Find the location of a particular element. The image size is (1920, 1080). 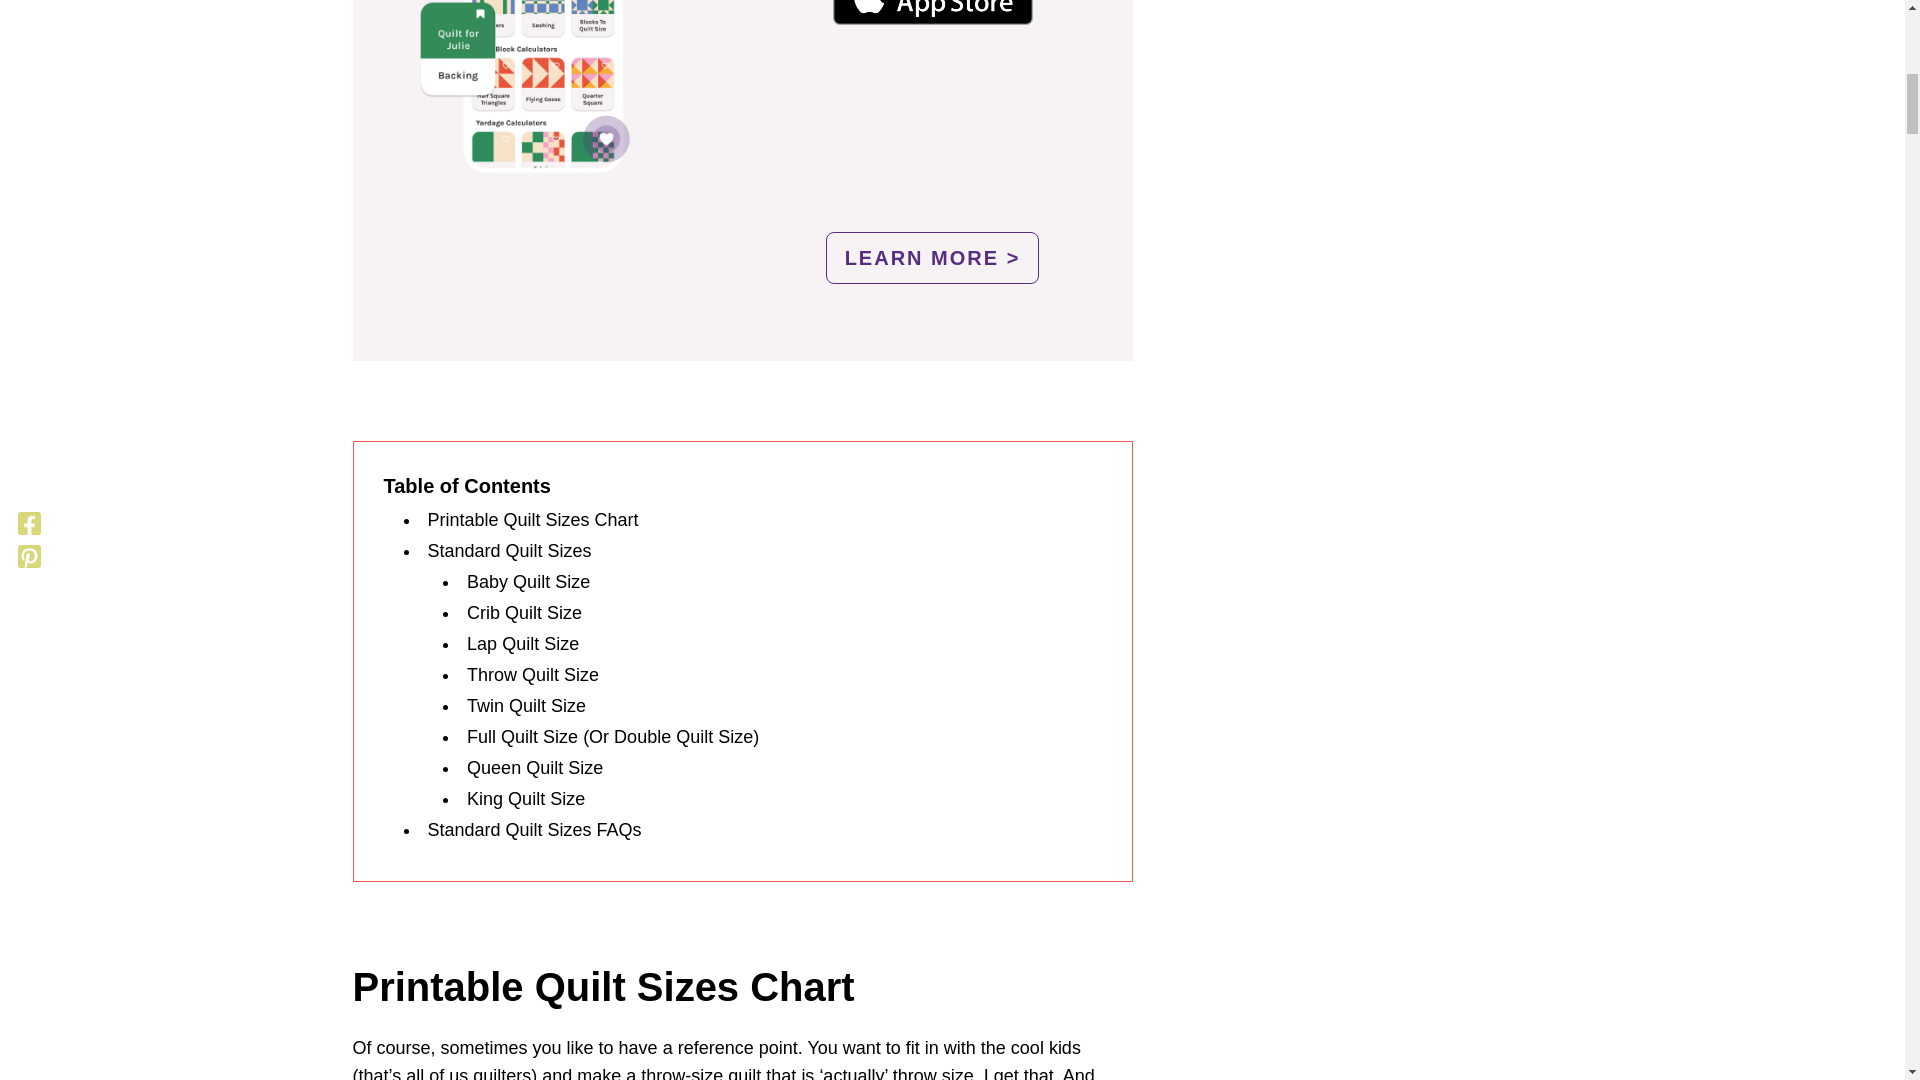

Google Play Icon is located at coordinates (932, 128).